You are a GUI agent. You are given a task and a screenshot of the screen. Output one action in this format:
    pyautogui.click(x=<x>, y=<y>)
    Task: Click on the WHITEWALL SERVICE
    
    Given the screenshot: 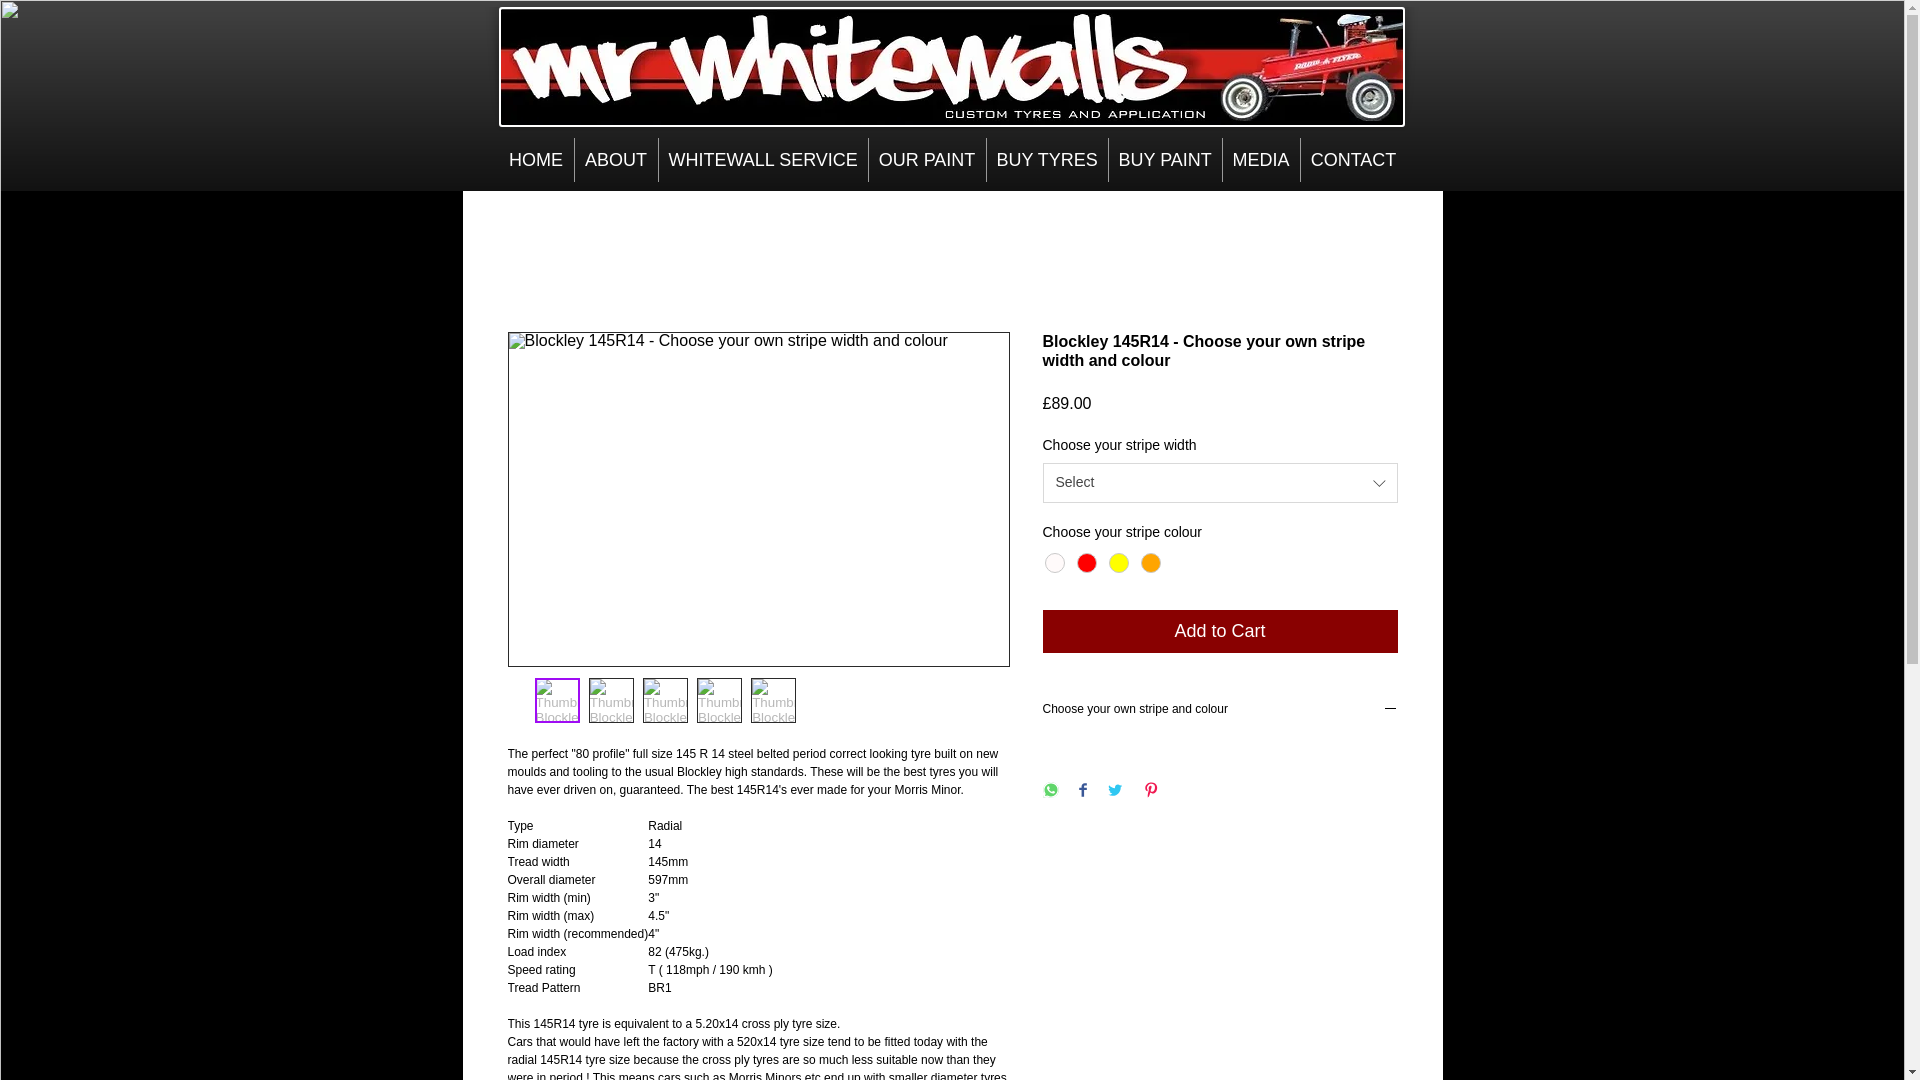 What is the action you would take?
    pyautogui.click(x=762, y=160)
    